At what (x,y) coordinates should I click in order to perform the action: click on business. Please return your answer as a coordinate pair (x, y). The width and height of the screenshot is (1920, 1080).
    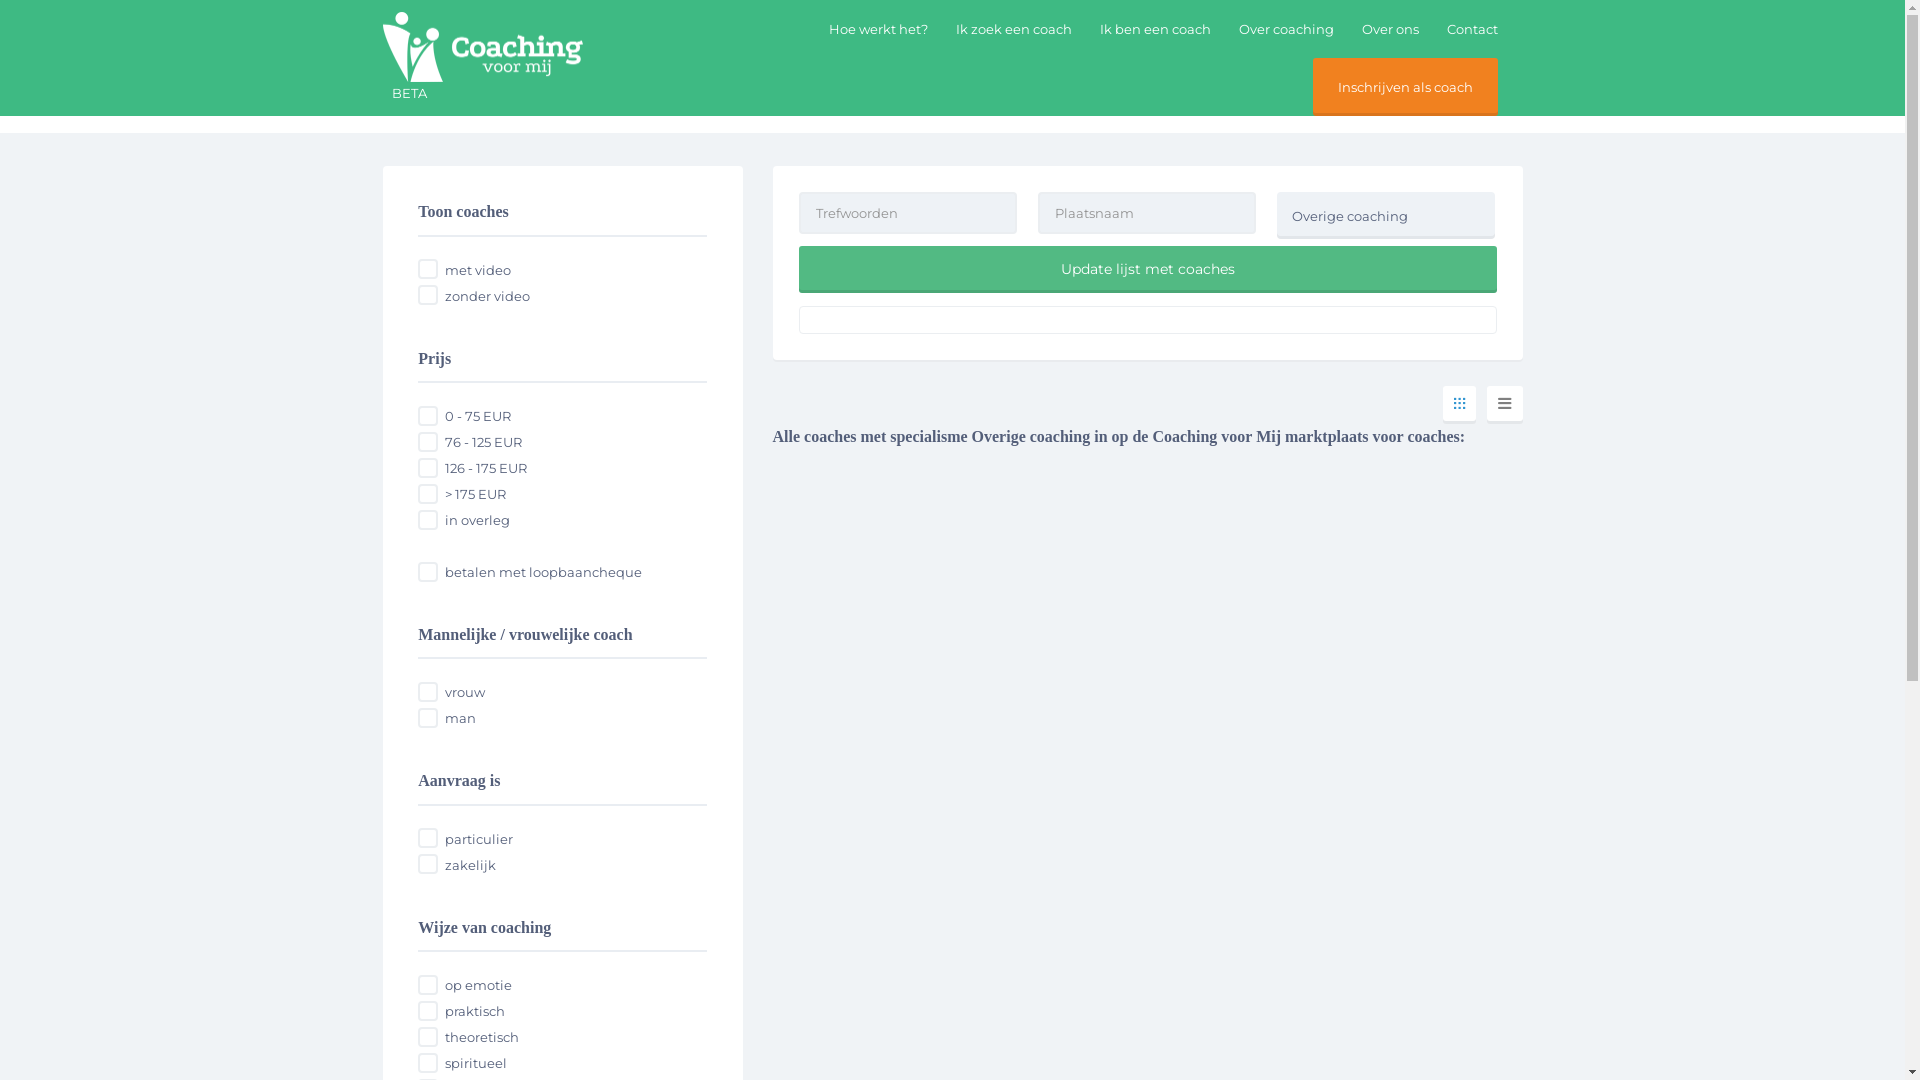
    Looking at the image, I should click on (428, 864).